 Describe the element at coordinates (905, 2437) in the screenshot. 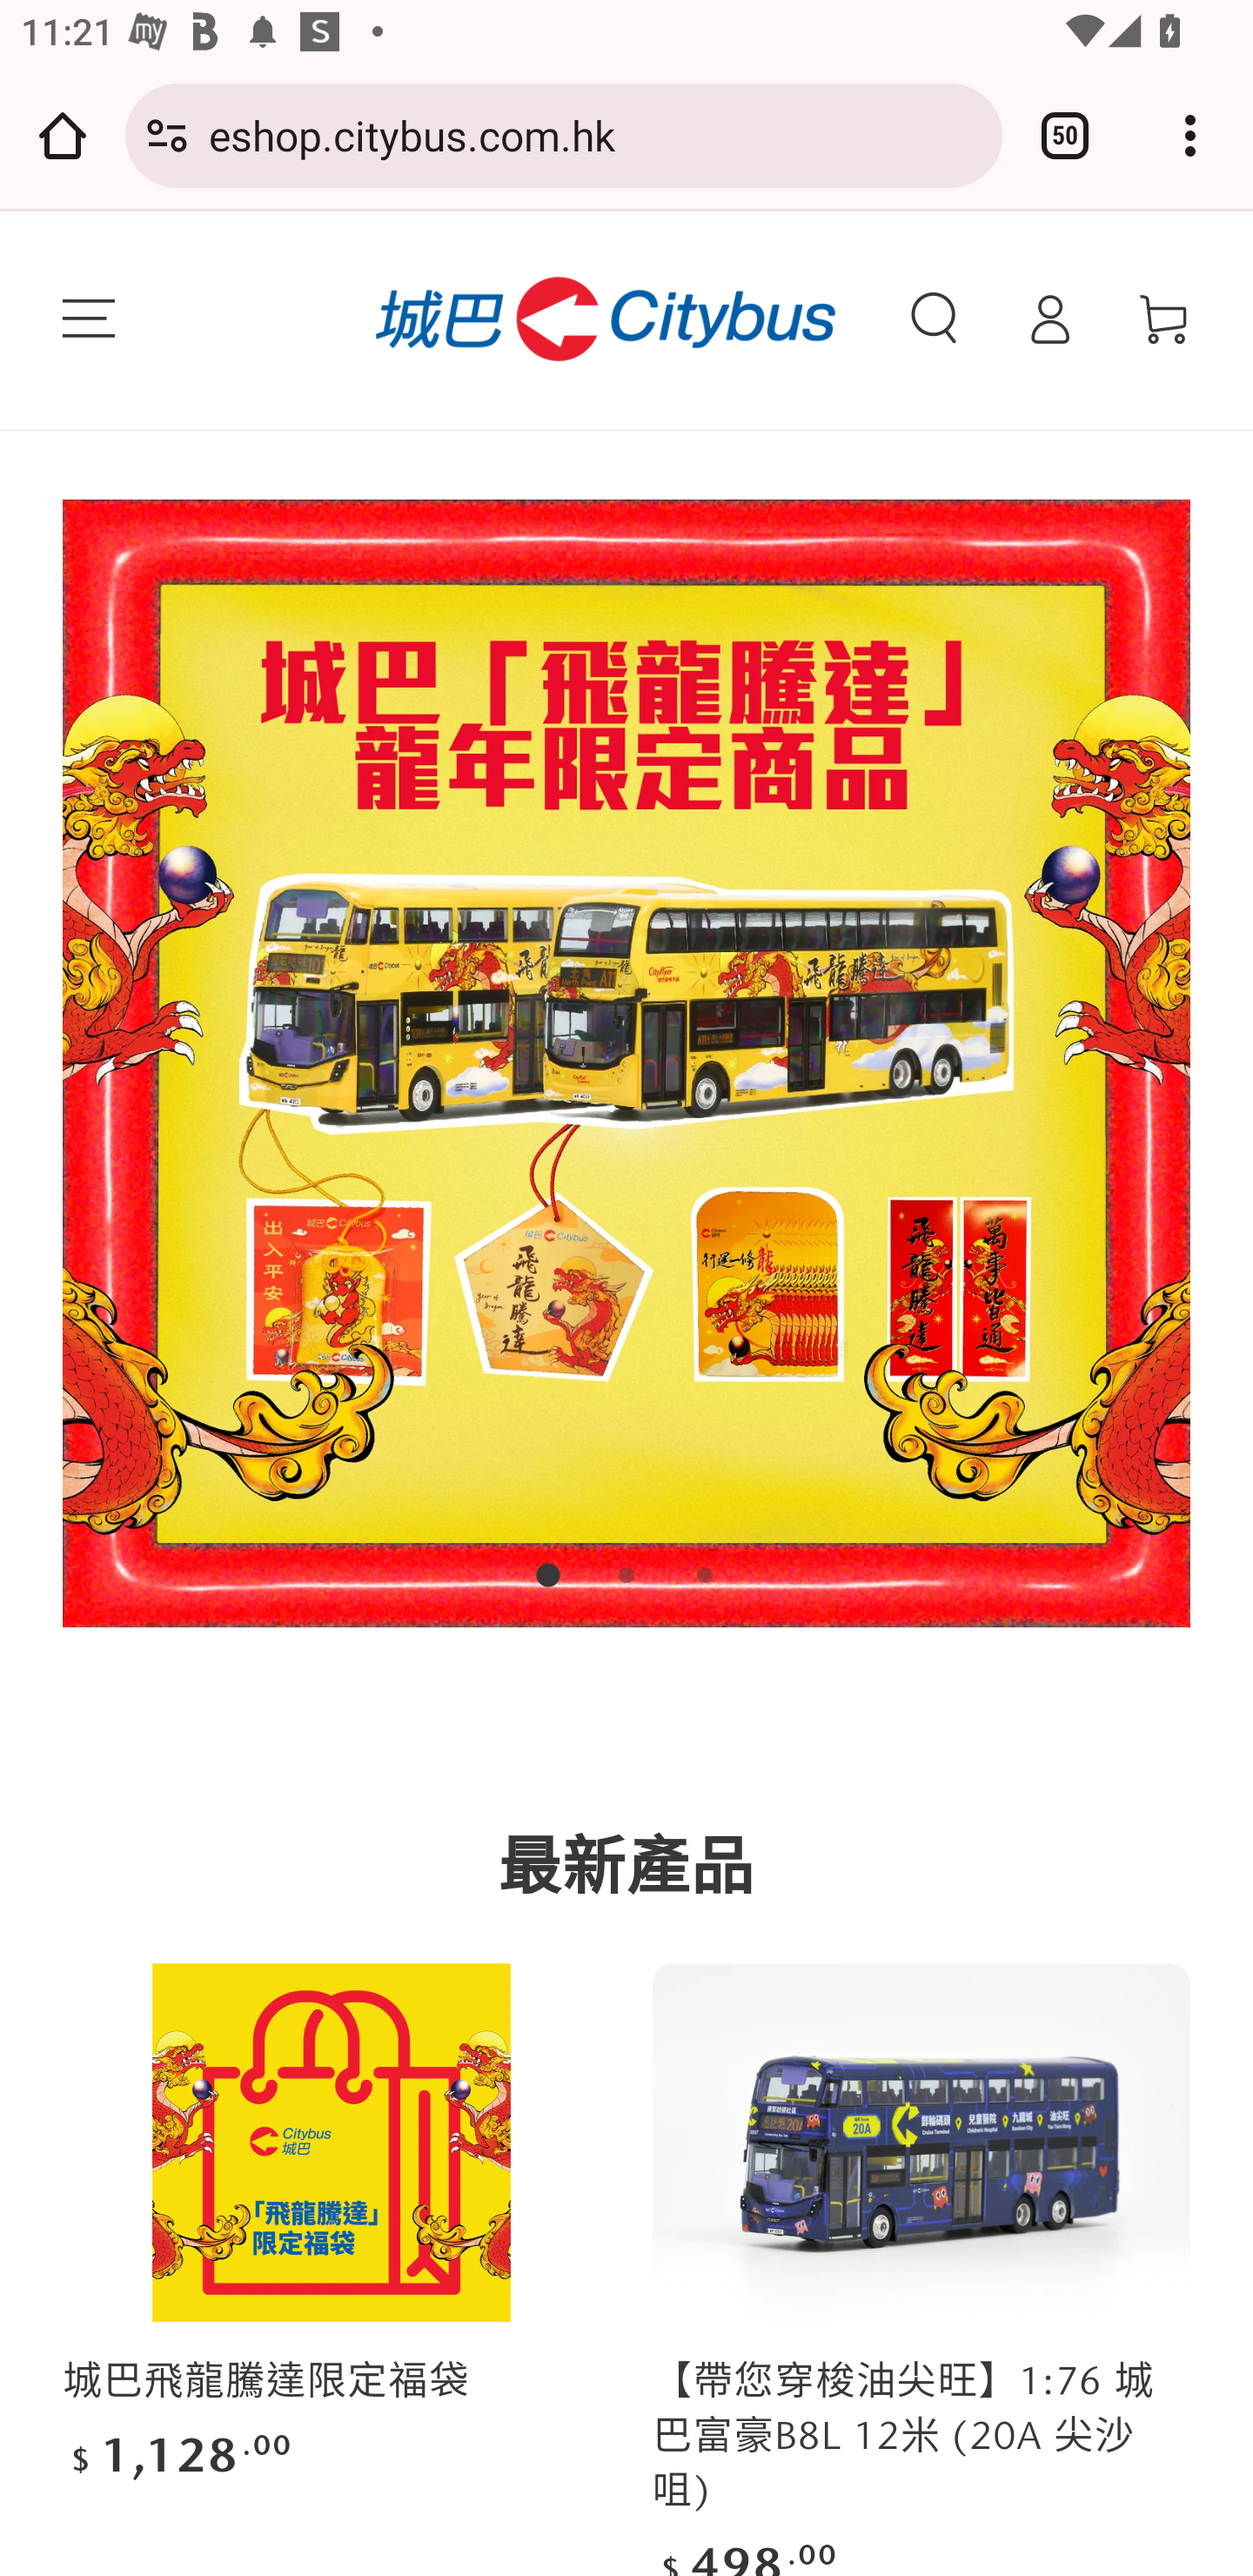

I see `【帶您穿梭油尖旺】1:76 城巴富豪B8L 12米 (20A 尖沙咀)` at that location.